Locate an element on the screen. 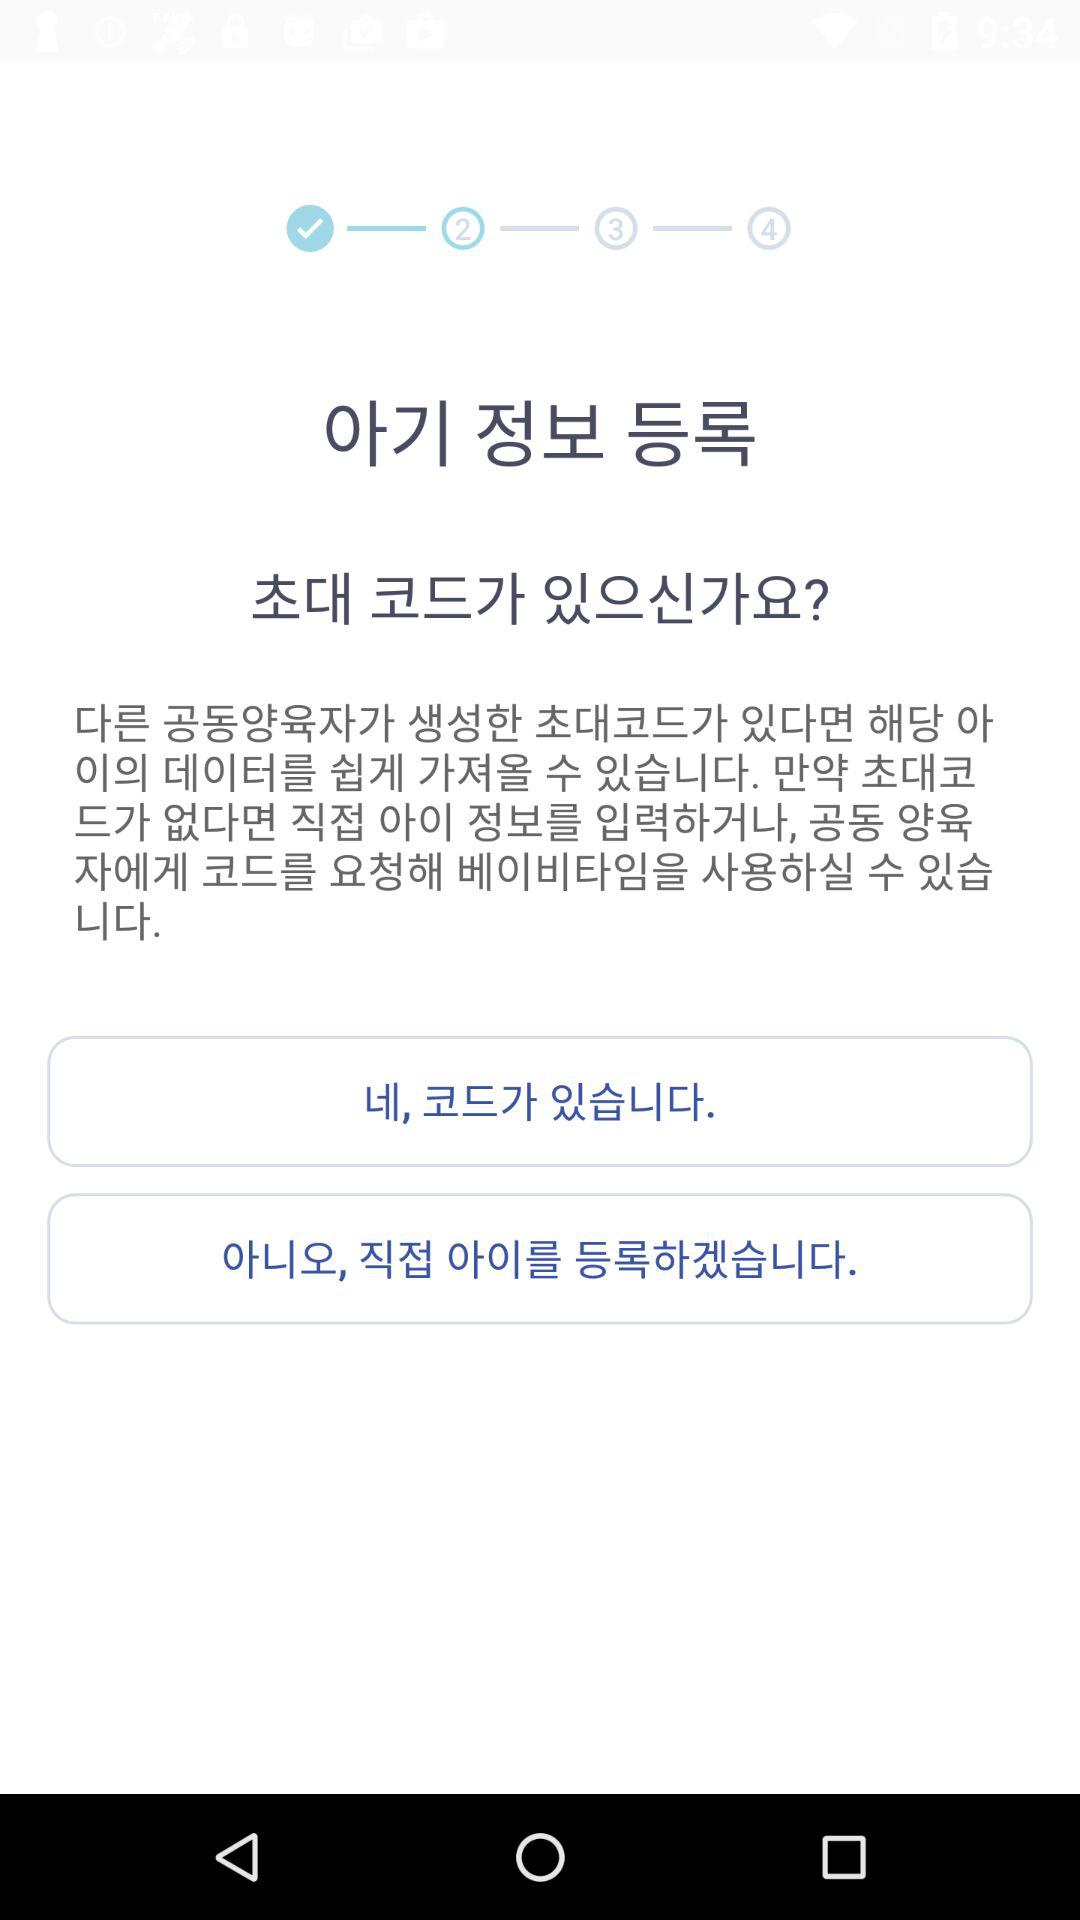 The width and height of the screenshot is (1080, 1920). flip until 4 is located at coordinates (768, 228).